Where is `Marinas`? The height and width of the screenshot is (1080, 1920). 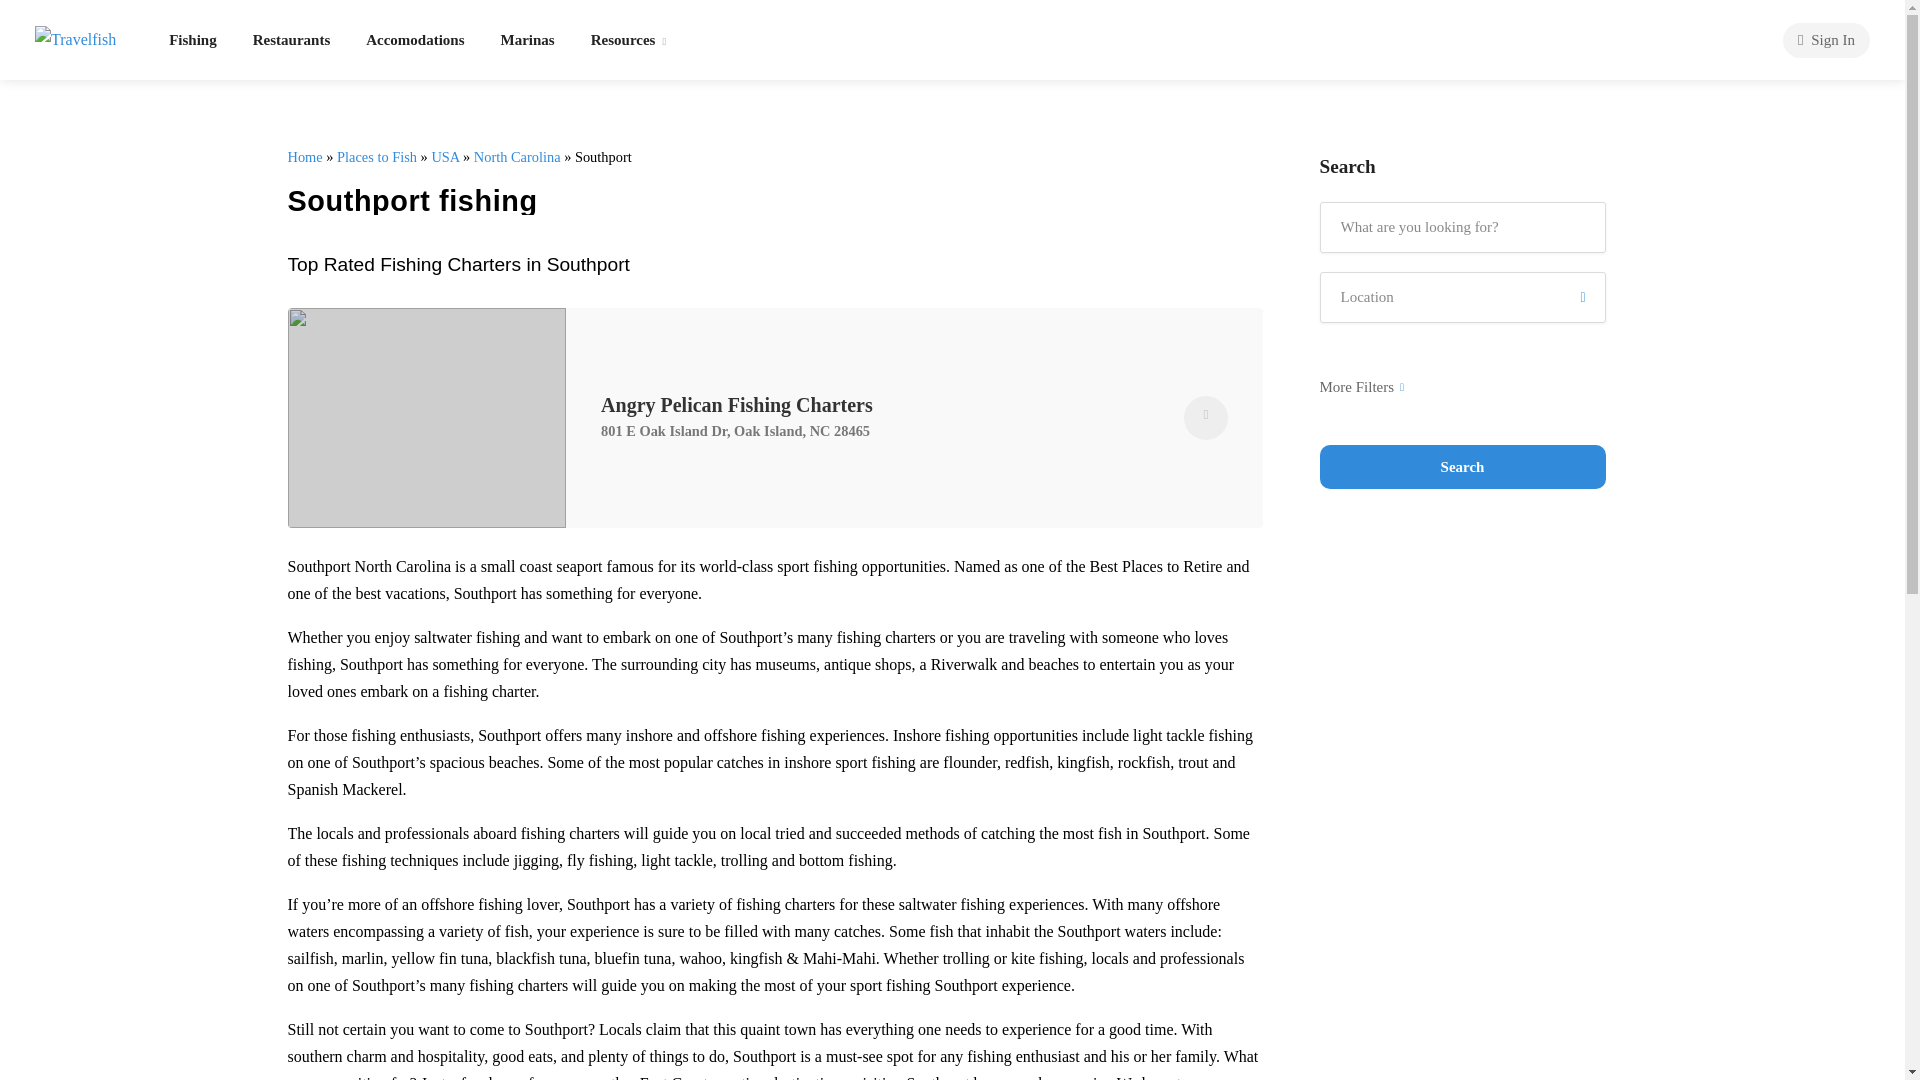
Marinas is located at coordinates (528, 40).